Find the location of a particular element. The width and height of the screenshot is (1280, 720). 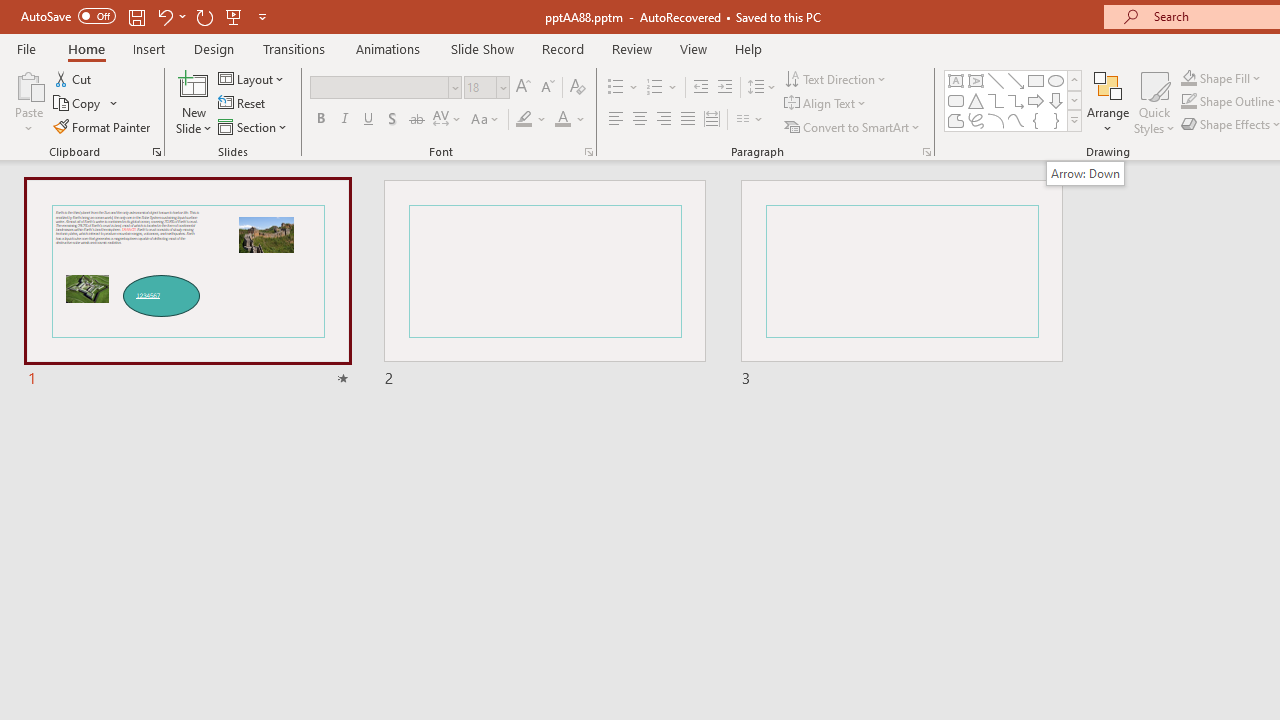

Align Text is located at coordinates (826, 104).